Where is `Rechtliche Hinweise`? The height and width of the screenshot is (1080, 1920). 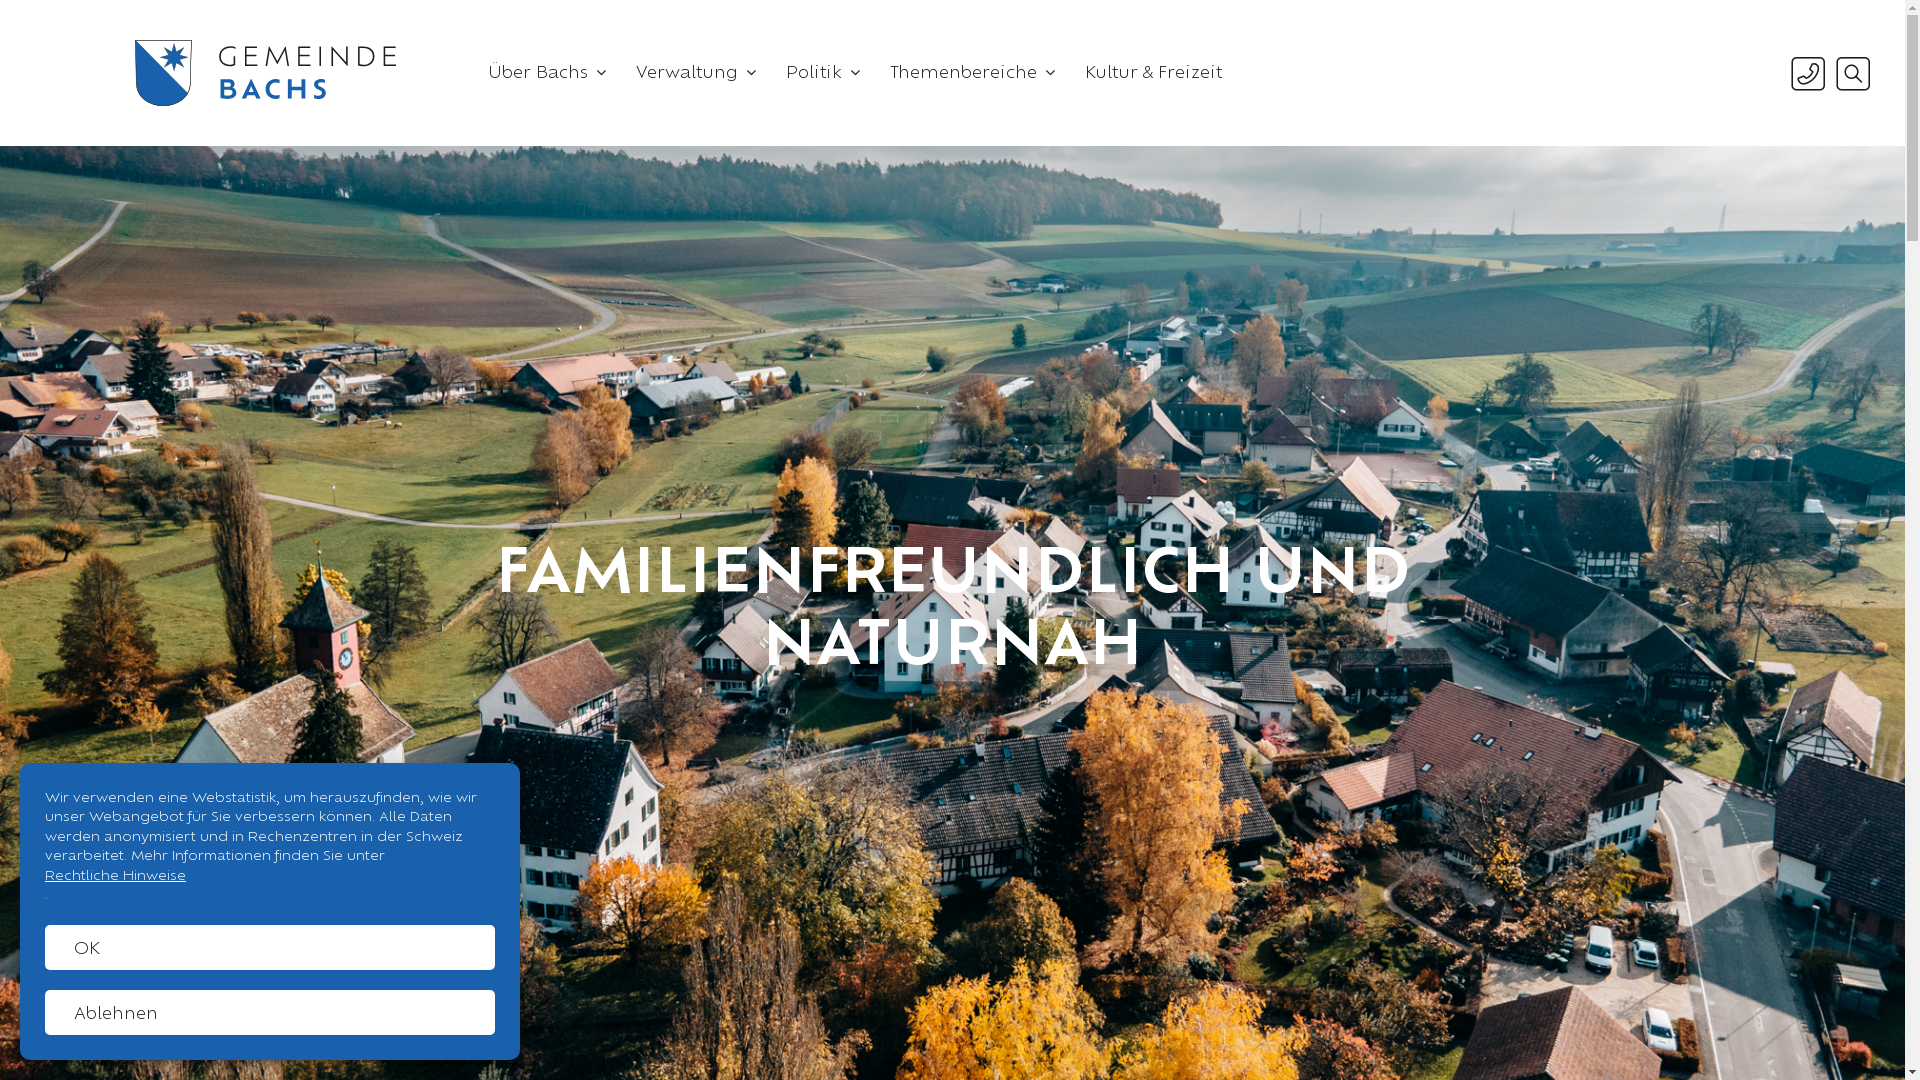 Rechtliche Hinweise is located at coordinates (270, 876).